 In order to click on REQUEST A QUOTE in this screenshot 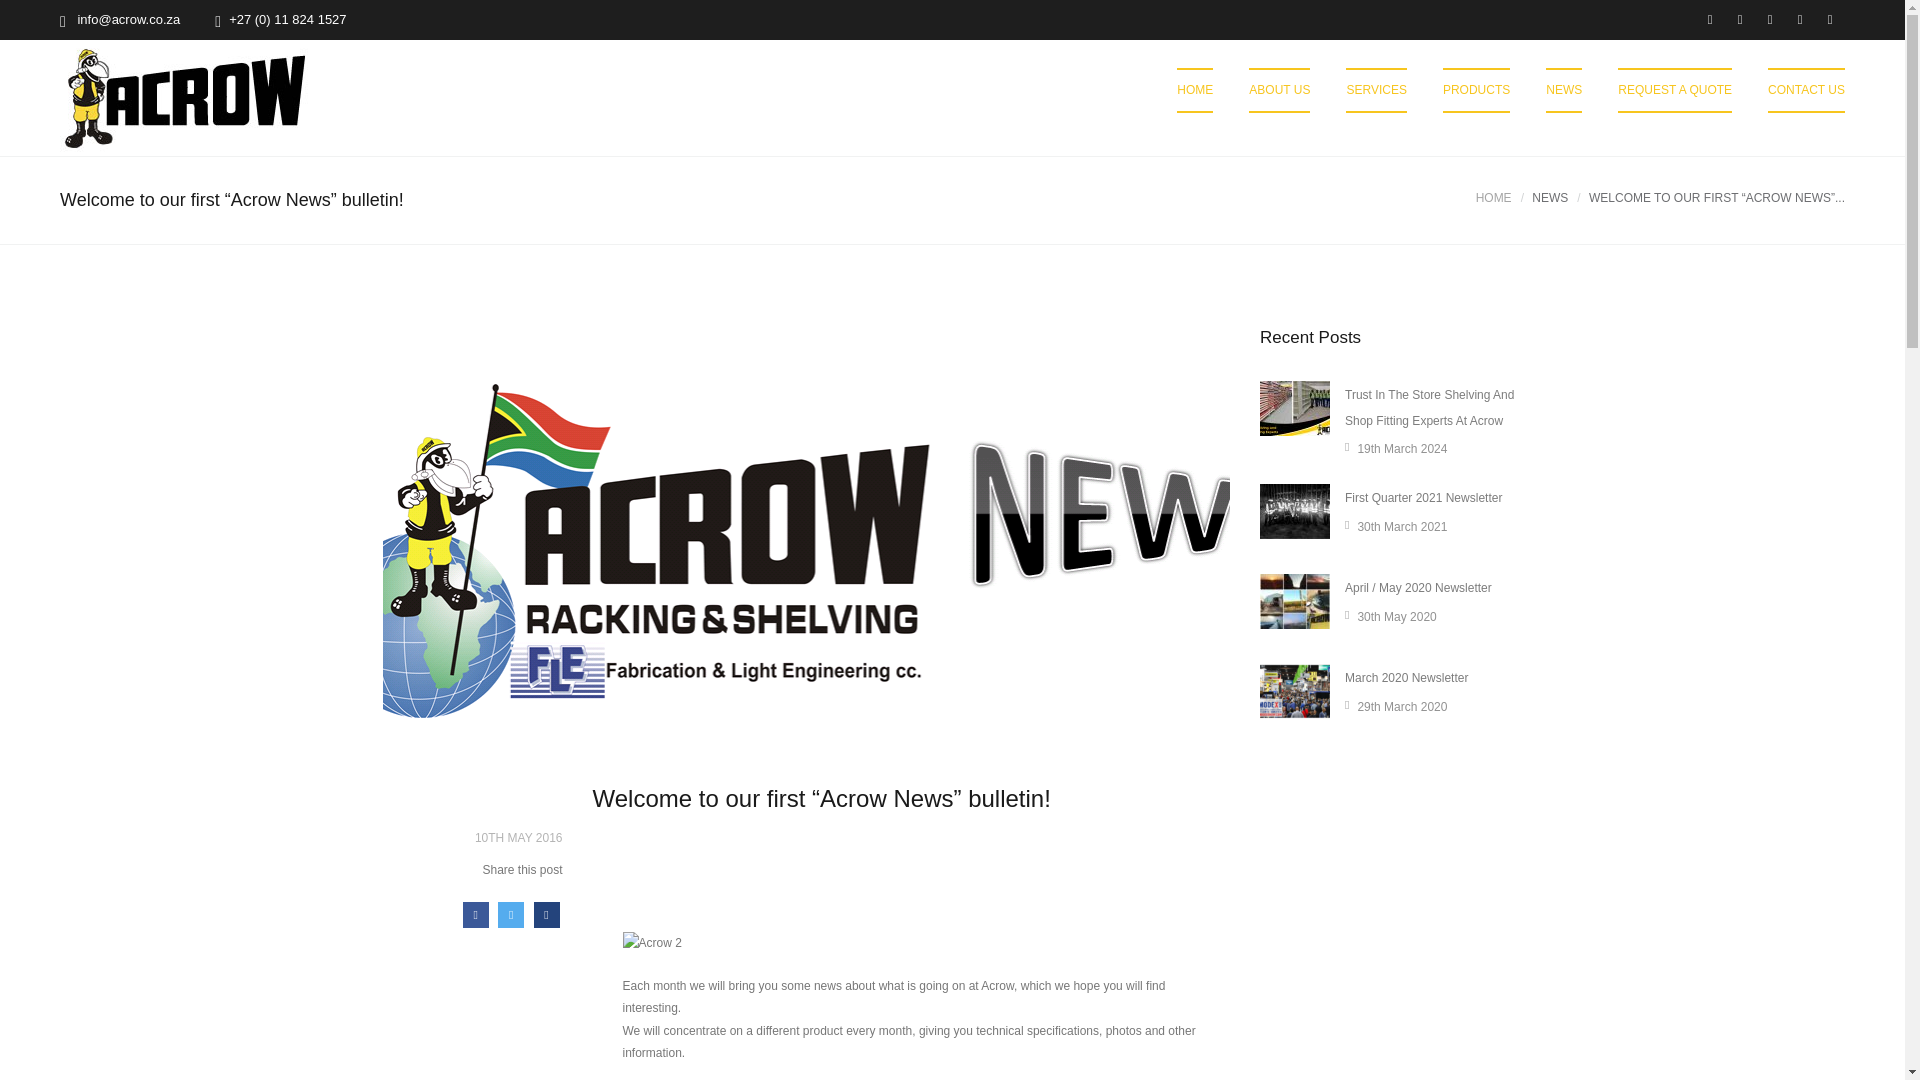, I will do `click(1674, 90)`.